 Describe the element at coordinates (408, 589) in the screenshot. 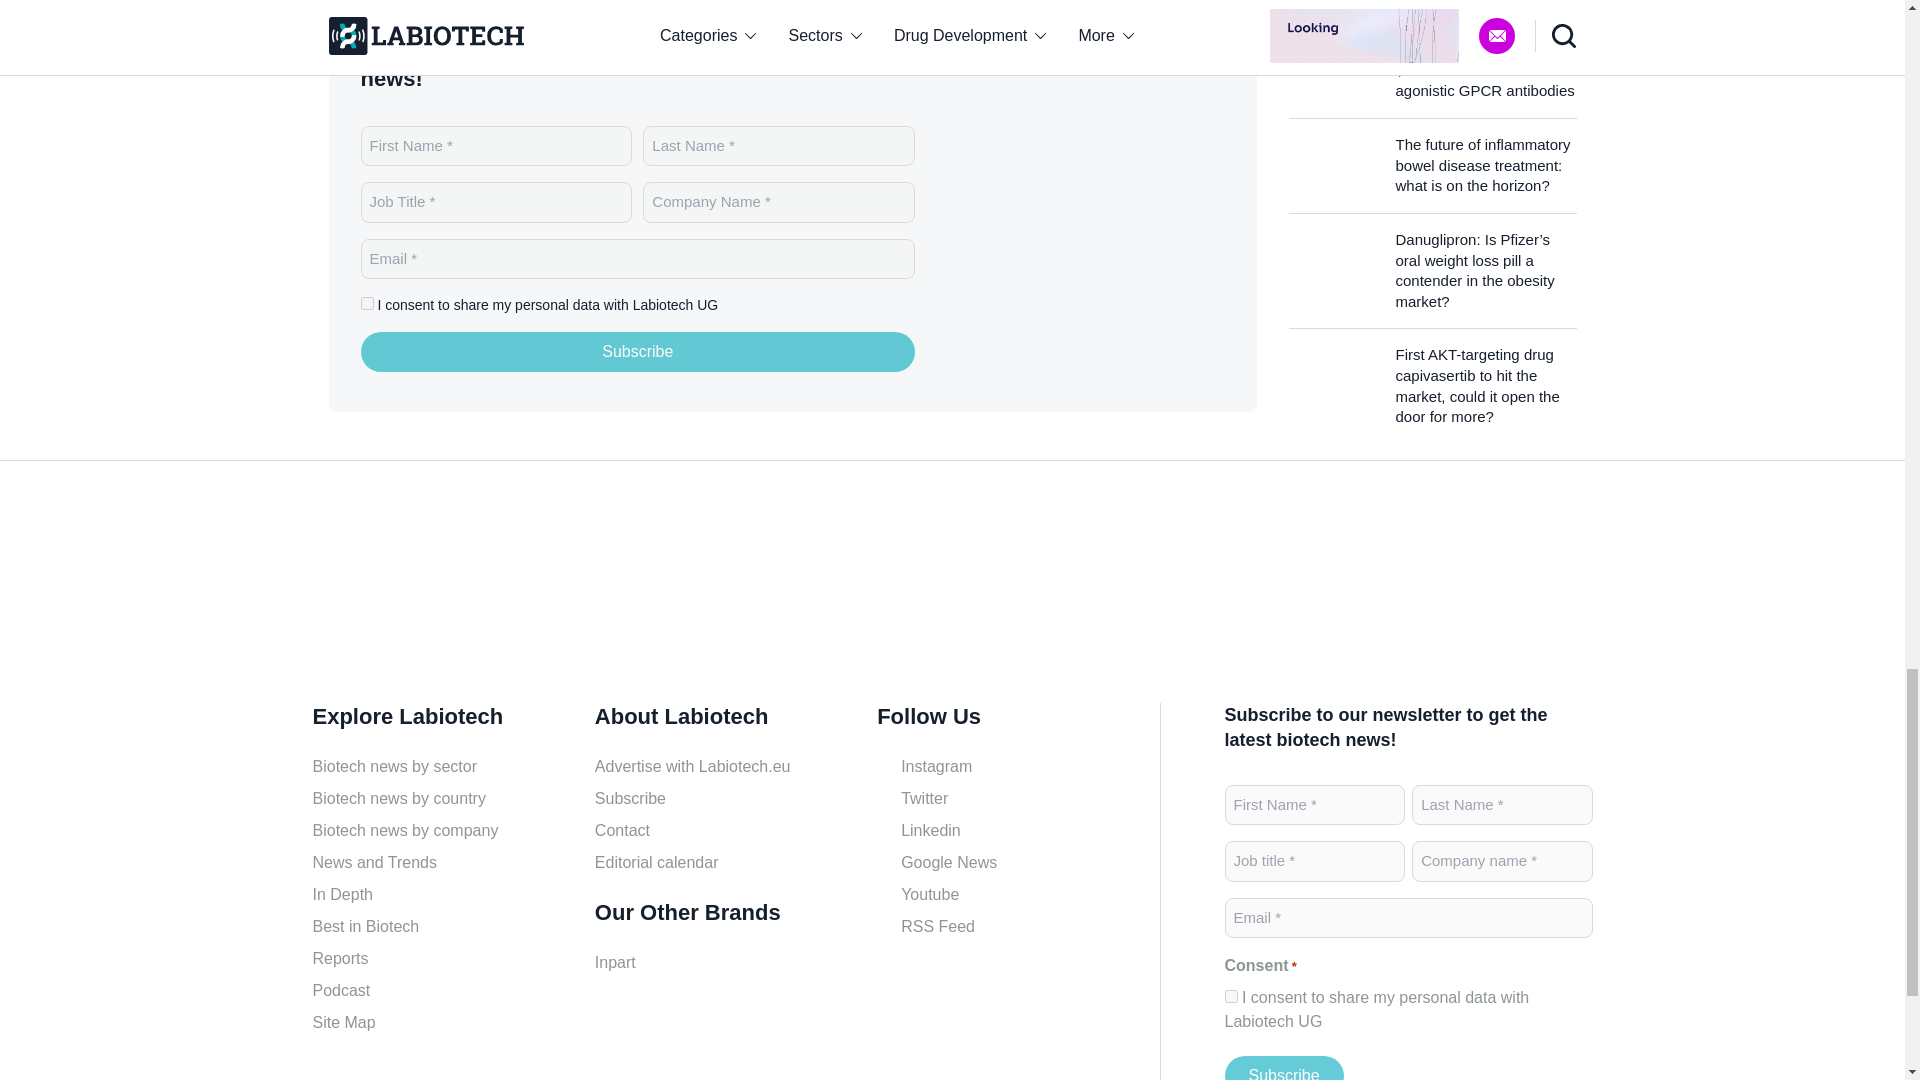

I see `Labiotech.eu` at that location.